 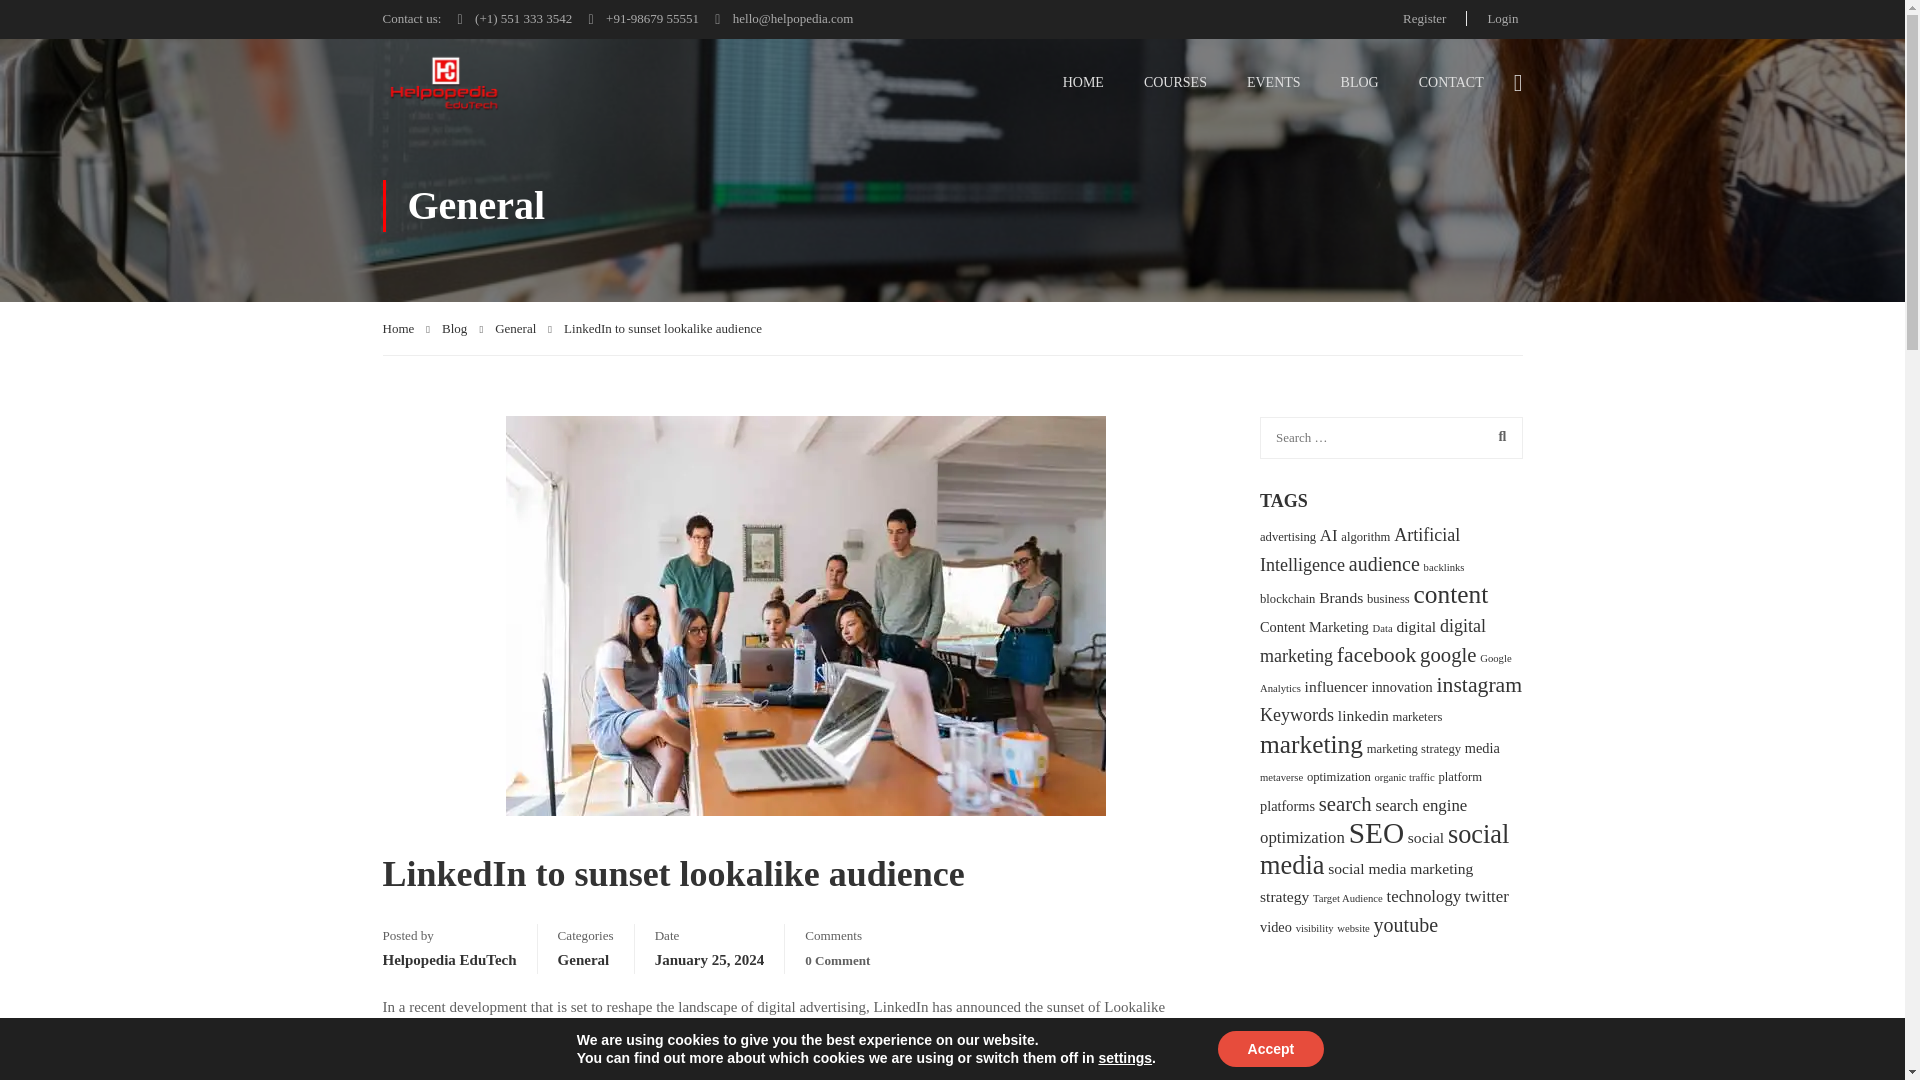 What do you see at coordinates (406, 329) in the screenshot?
I see `Home` at bounding box center [406, 329].